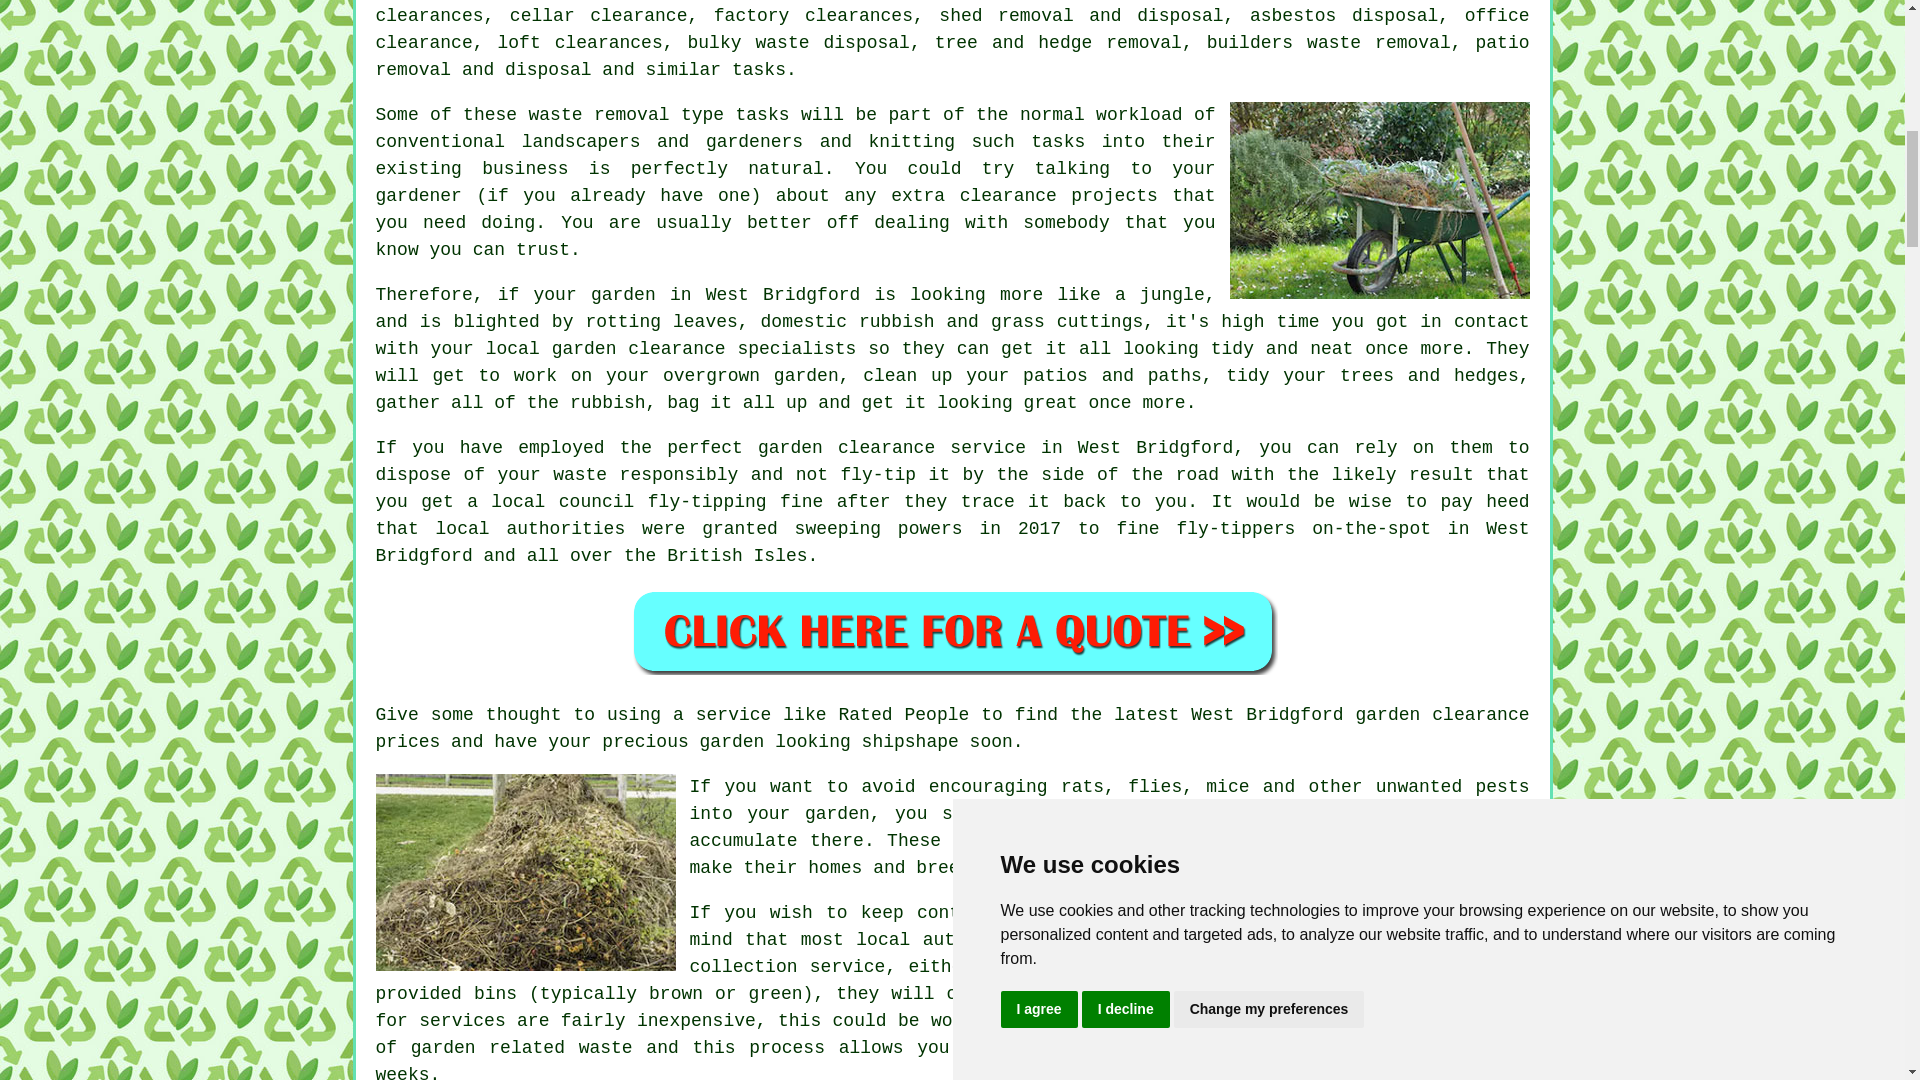 This screenshot has width=1920, height=1080. I want to click on garden clearance prices, so click(953, 728).